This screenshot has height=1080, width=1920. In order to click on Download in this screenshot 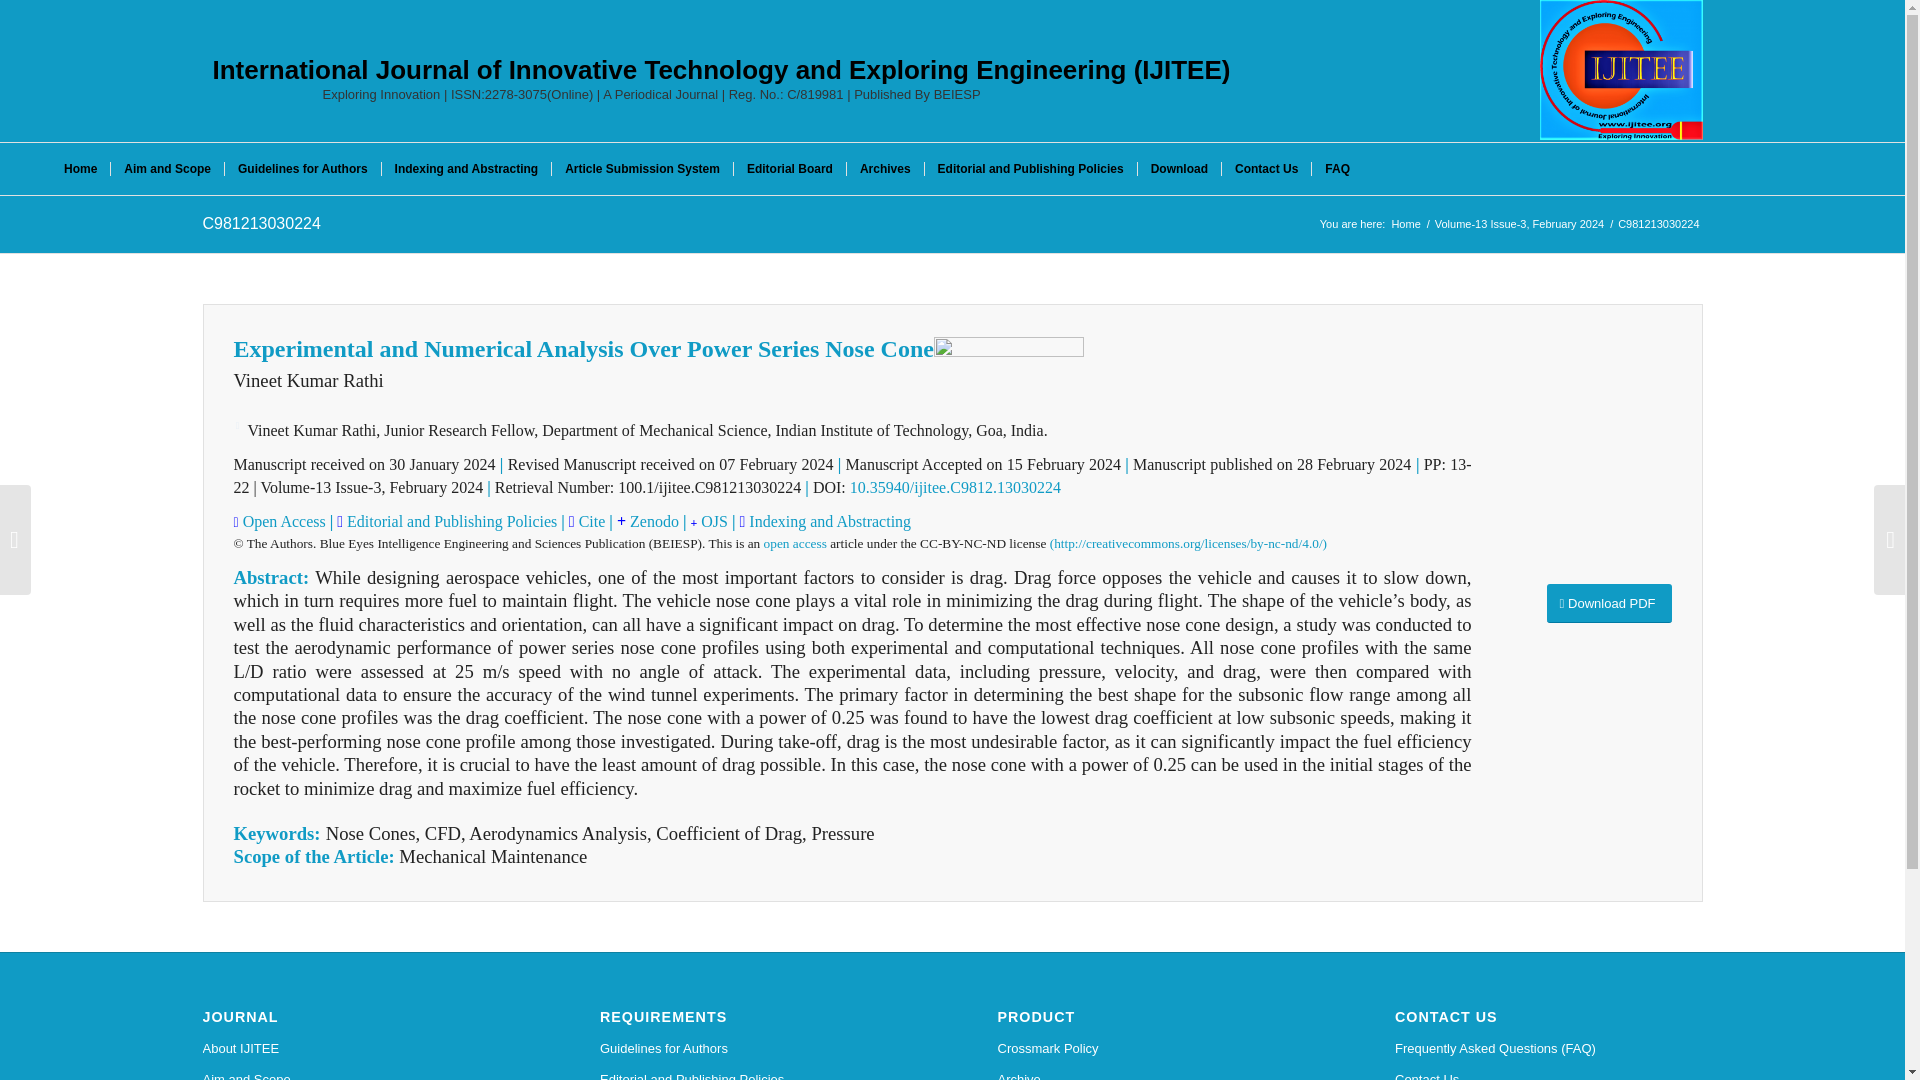, I will do `click(1178, 168)`.